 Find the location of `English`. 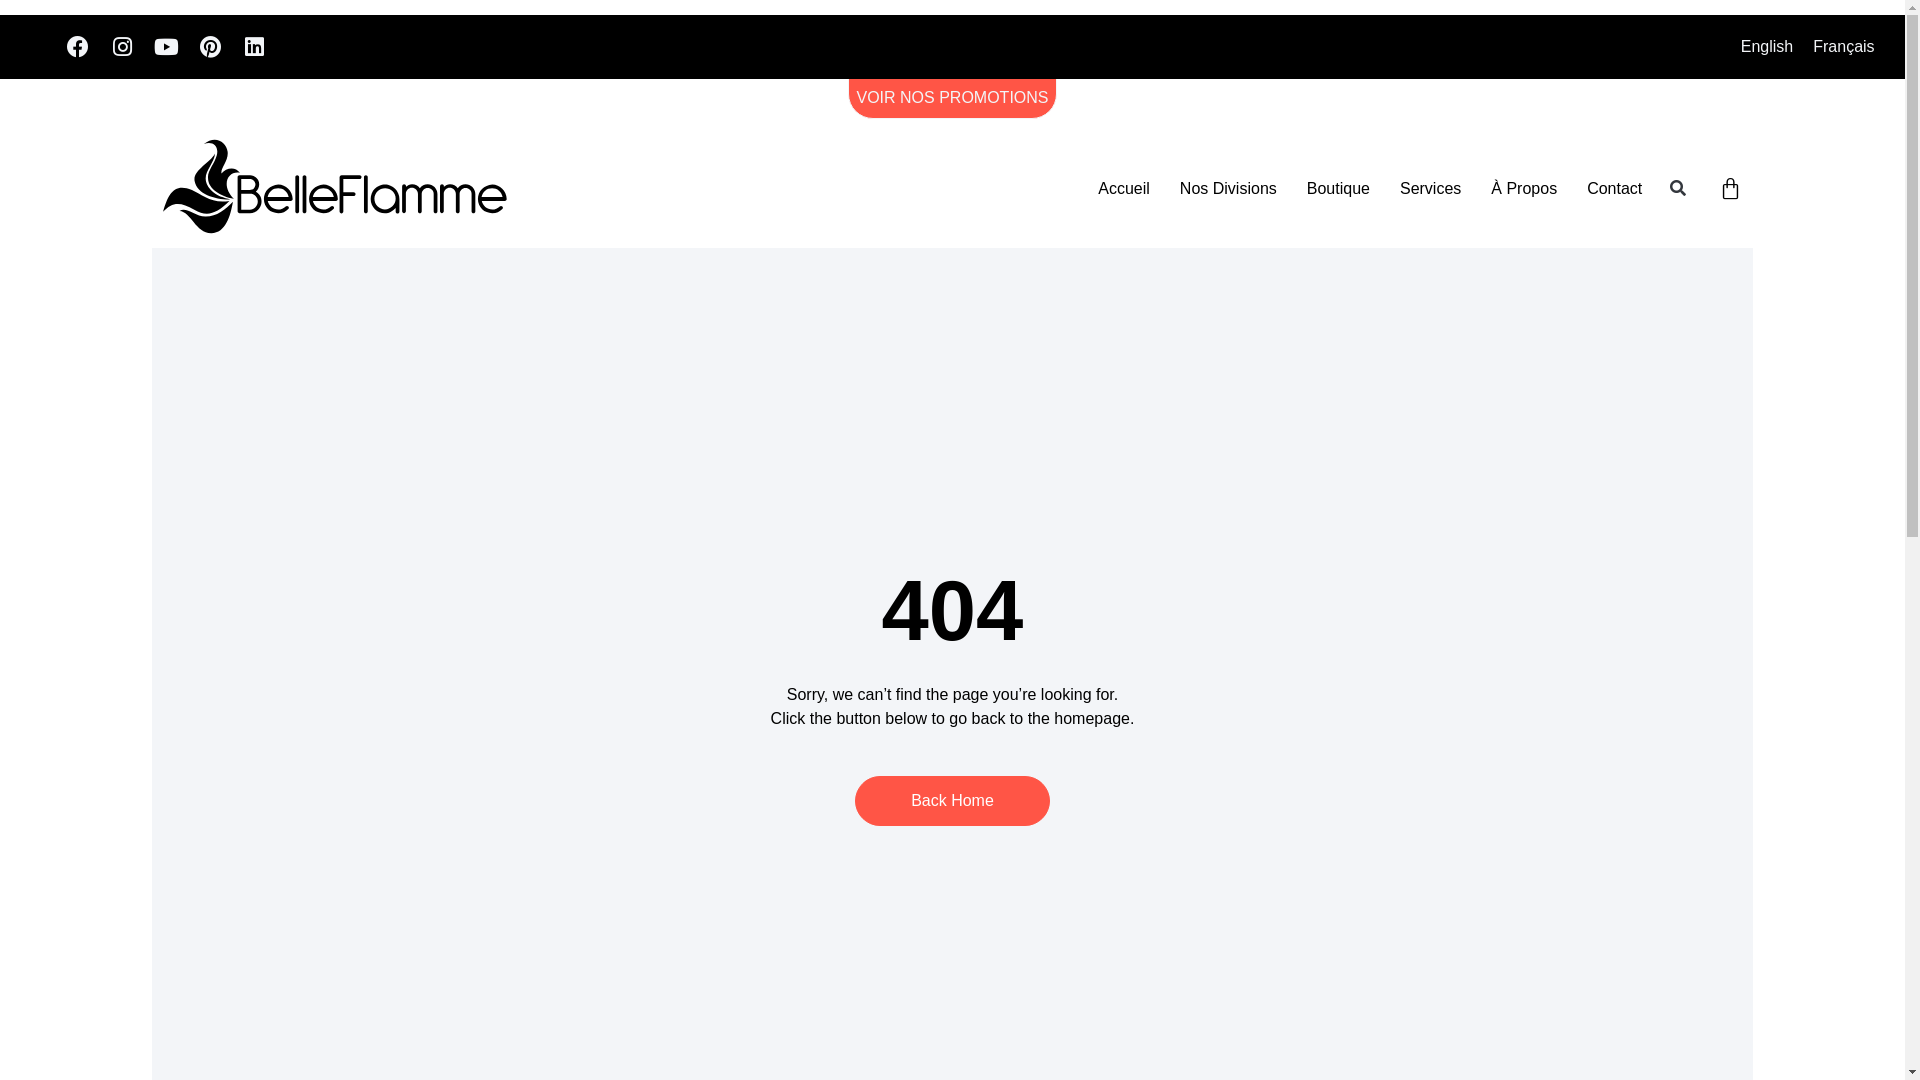

English is located at coordinates (1767, 47).